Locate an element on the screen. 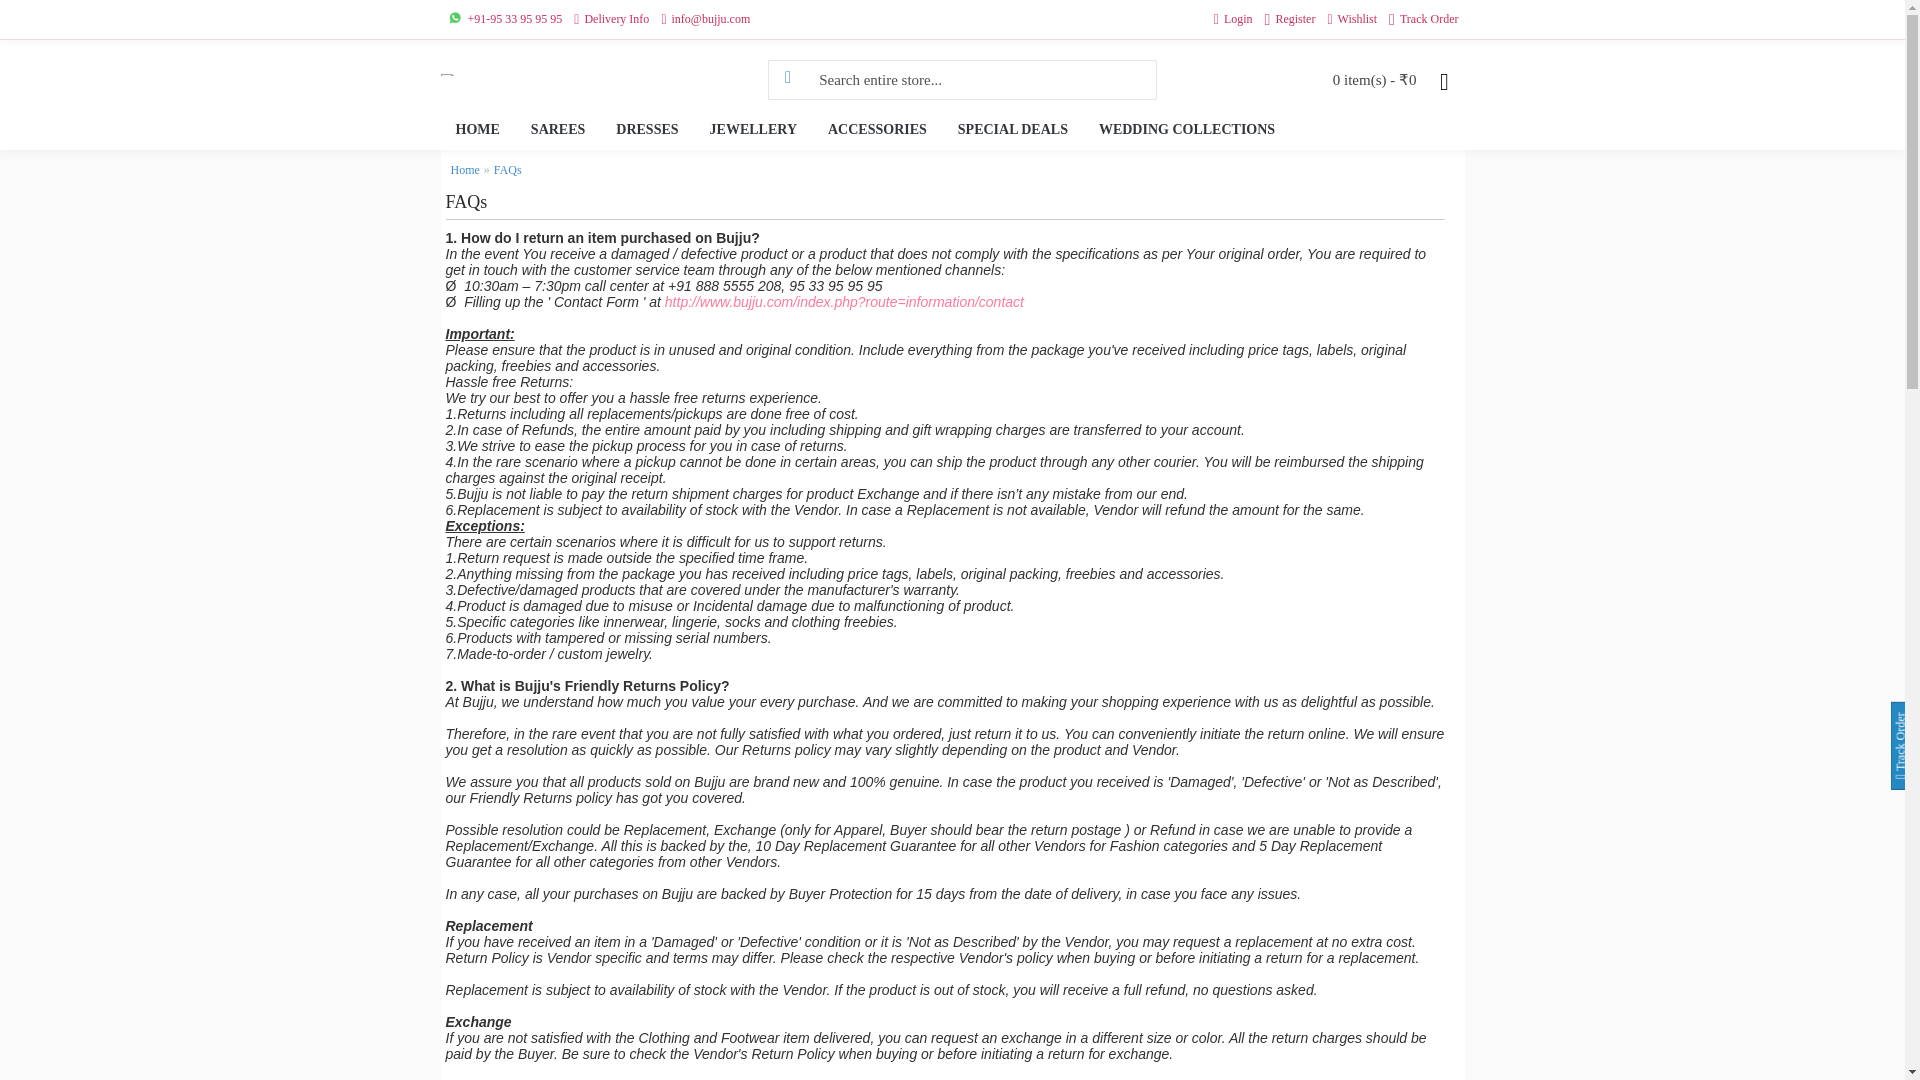 The image size is (1920, 1080). Login is located at coordinates (1233, 20).